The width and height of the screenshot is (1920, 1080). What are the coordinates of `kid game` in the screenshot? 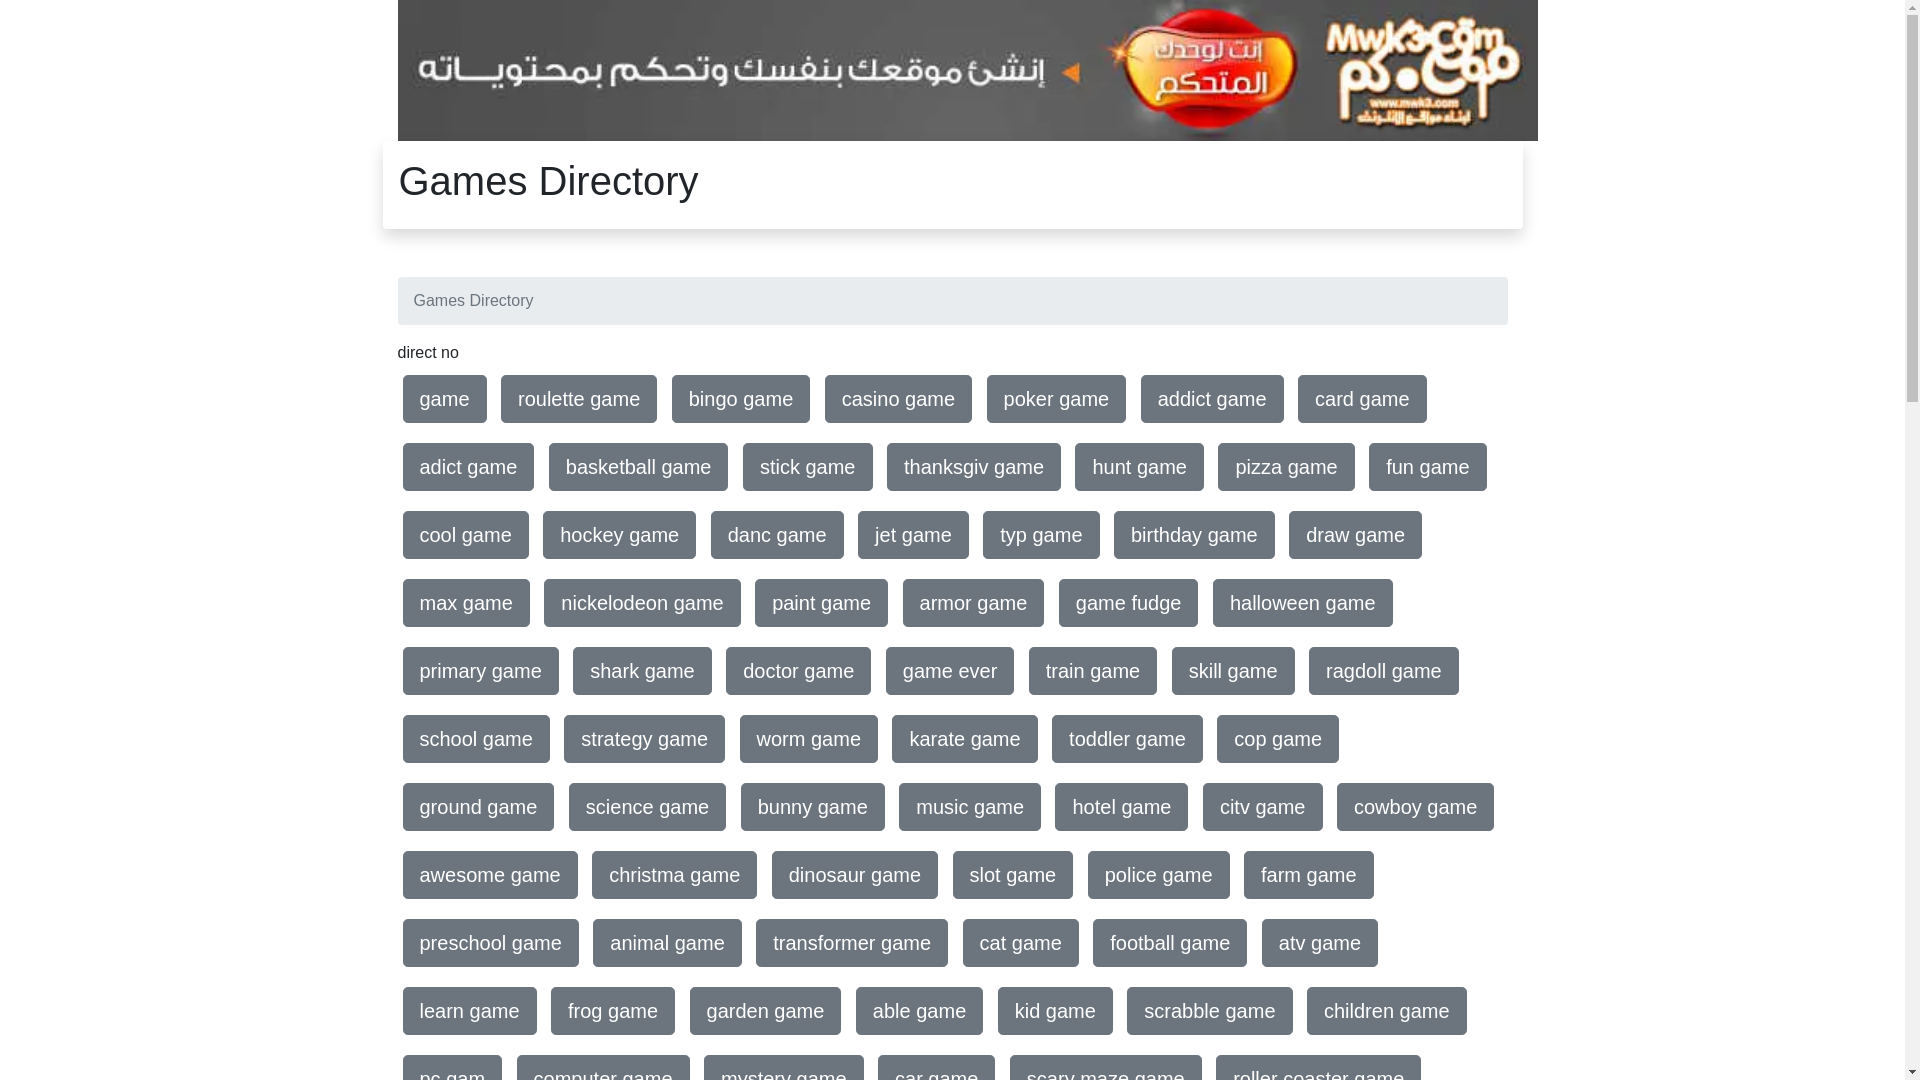 It's located at (1056, 1011).